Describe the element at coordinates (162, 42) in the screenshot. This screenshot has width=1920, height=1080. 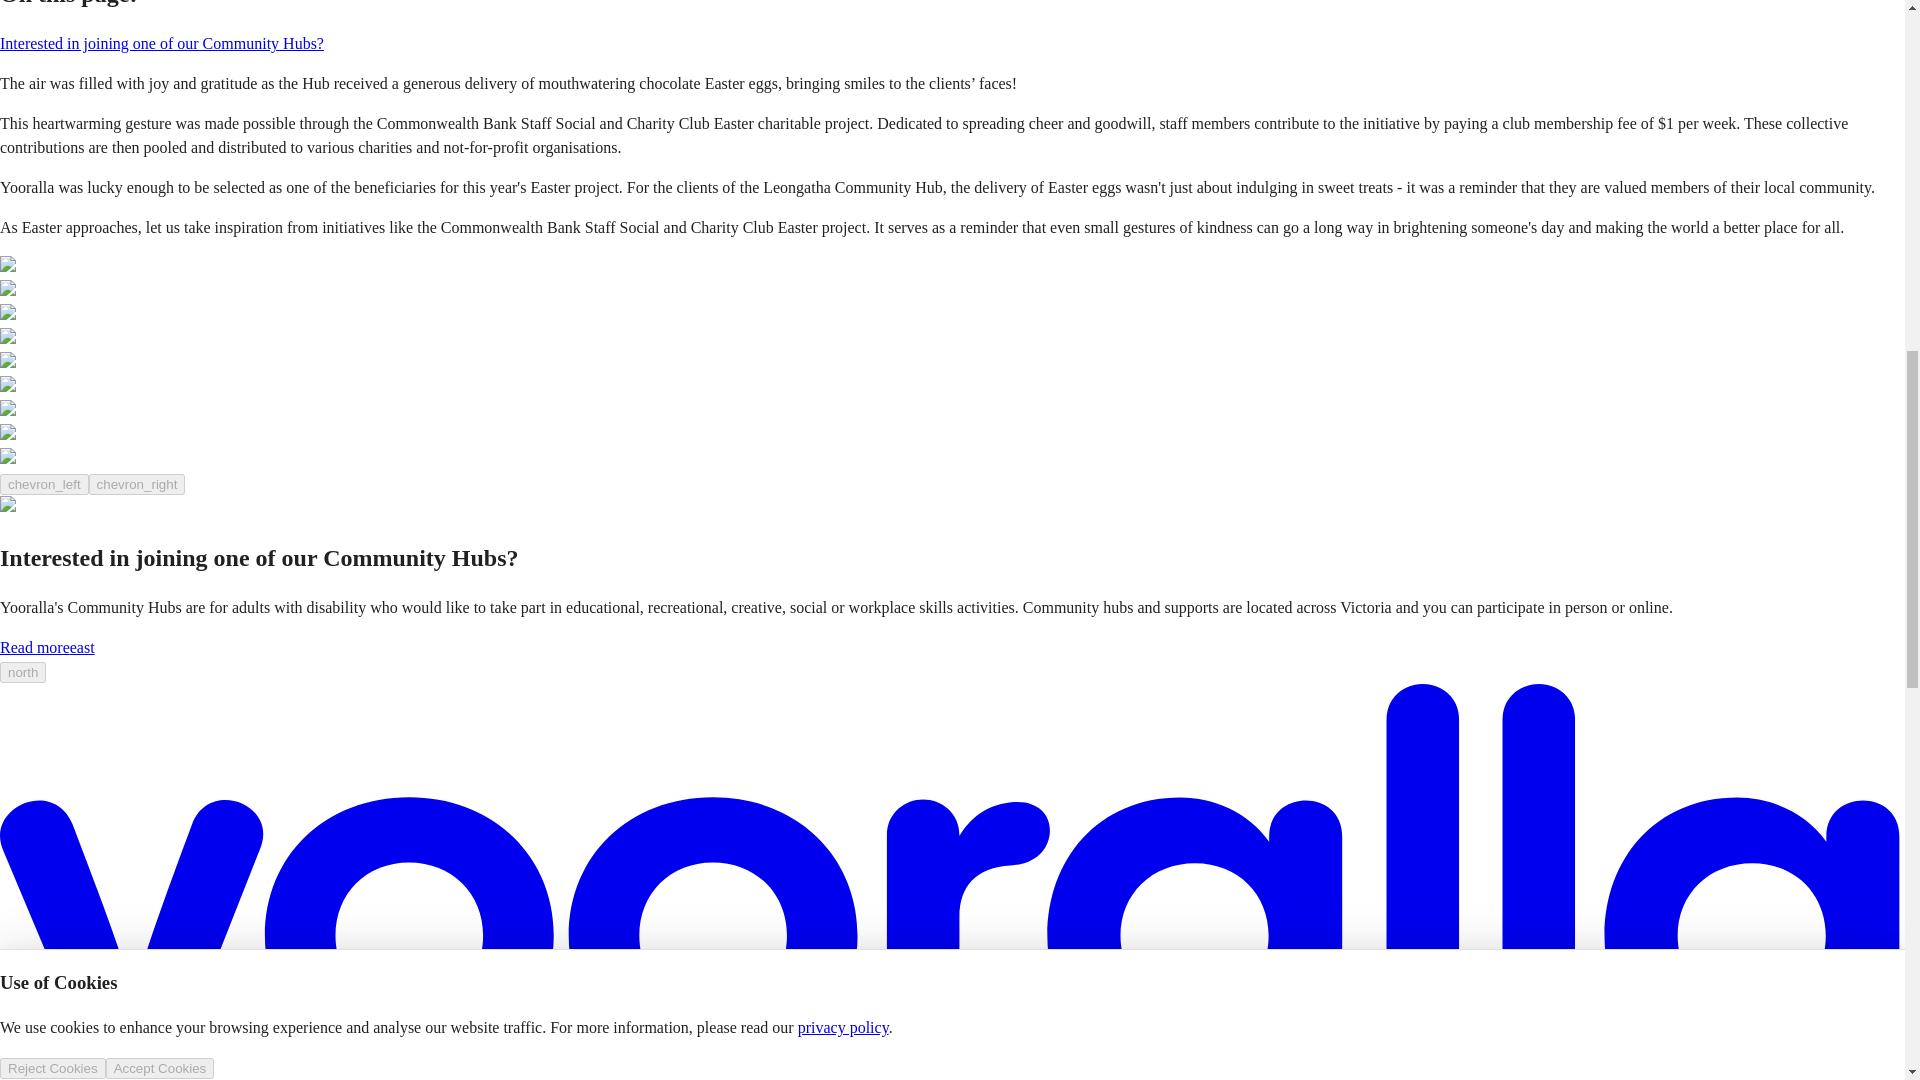
I see `Interested in joining one of our Community Hubs?` at that location.